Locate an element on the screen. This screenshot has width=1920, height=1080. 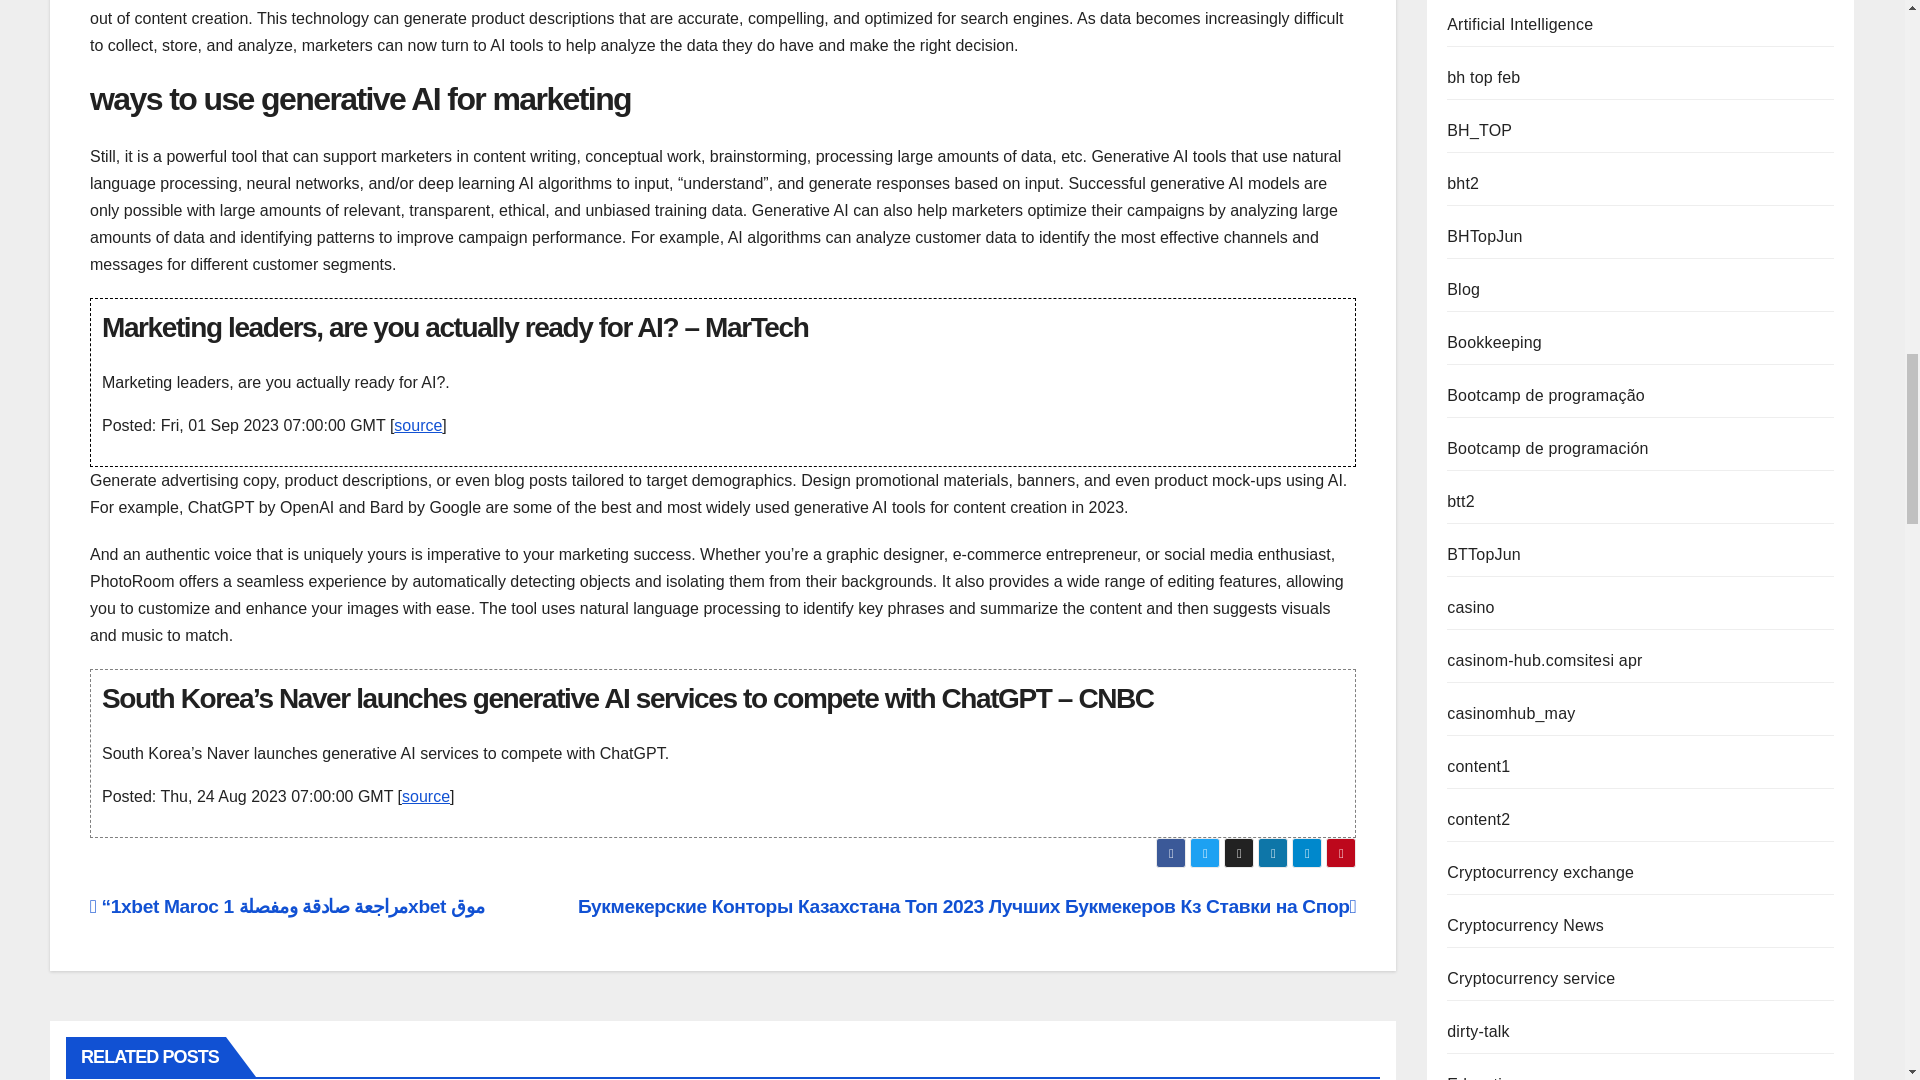
source is located at coordinates (425, 796).